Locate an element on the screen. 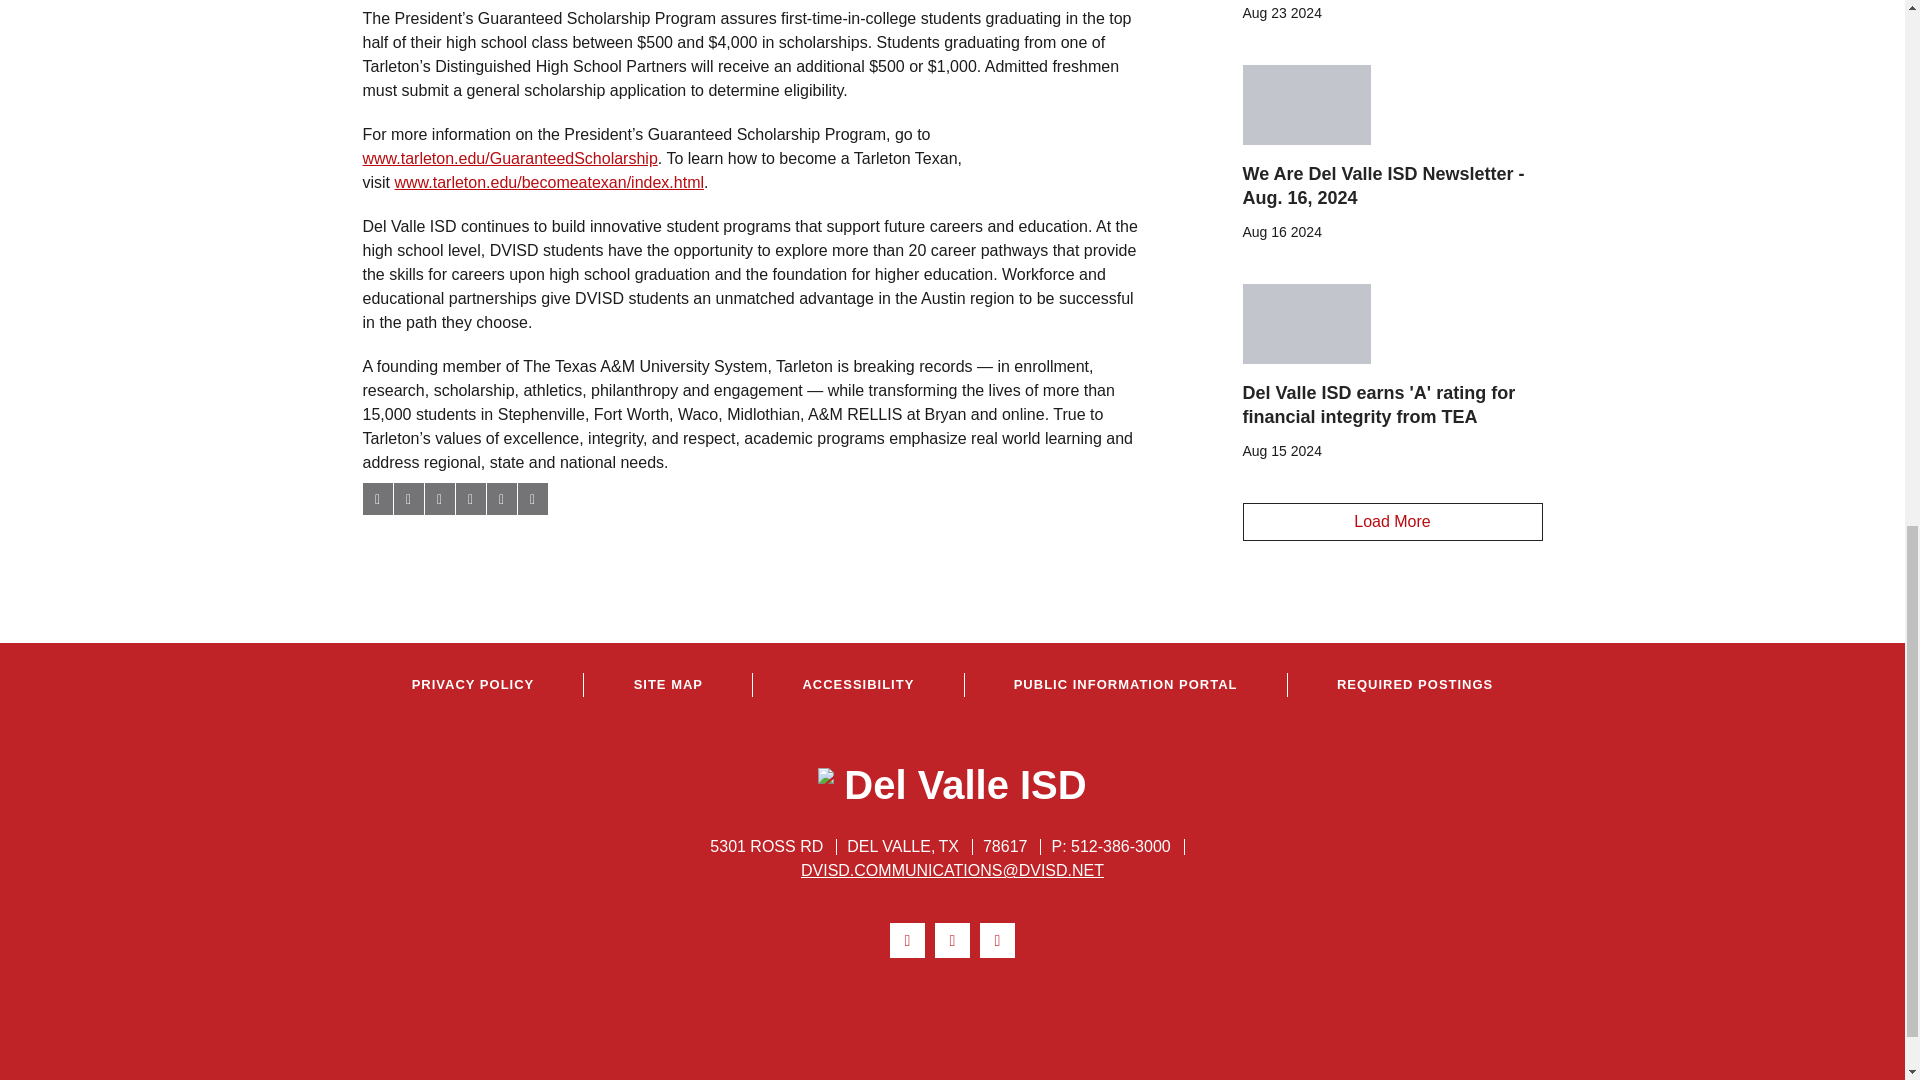 The width and height of the screenshot is (1920, 1080). Powered by Finalsite opens in a new window is located at coordinates (952, 1006).